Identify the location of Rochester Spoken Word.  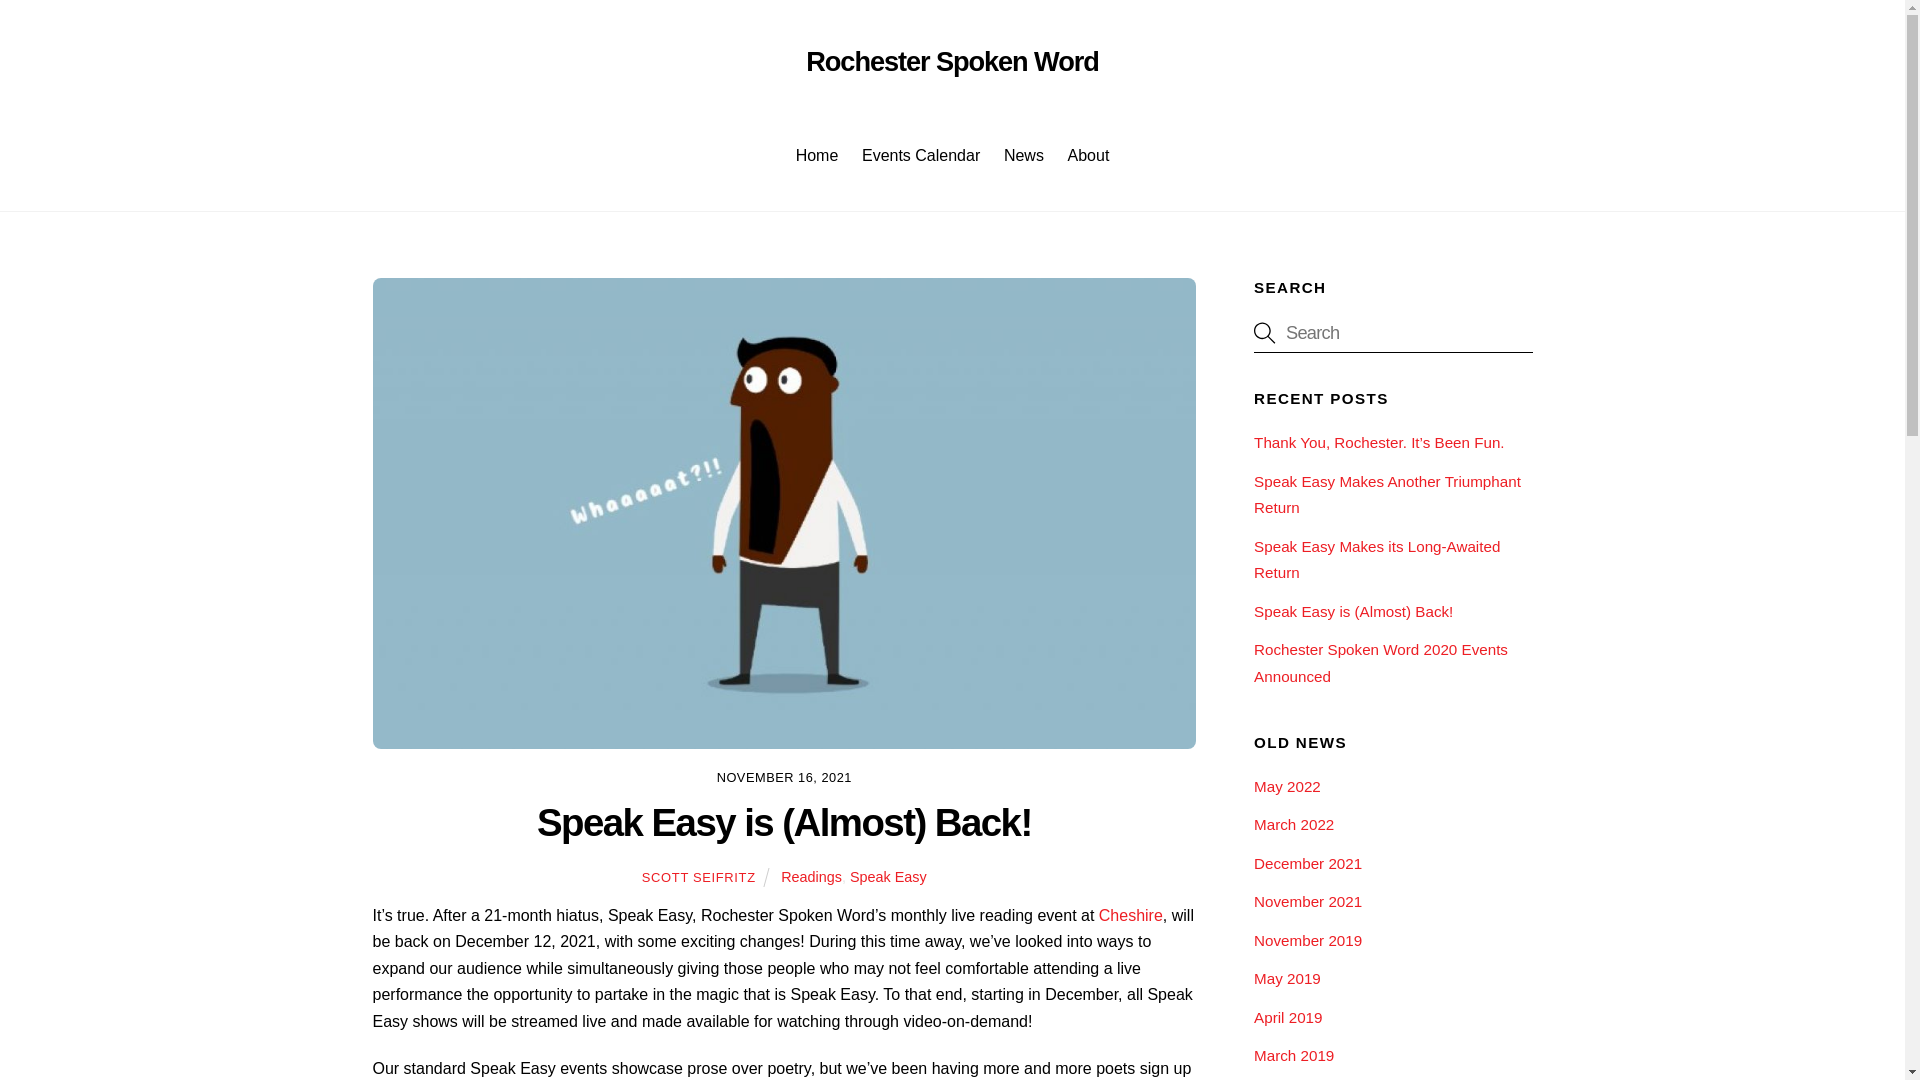
(1023, 156).